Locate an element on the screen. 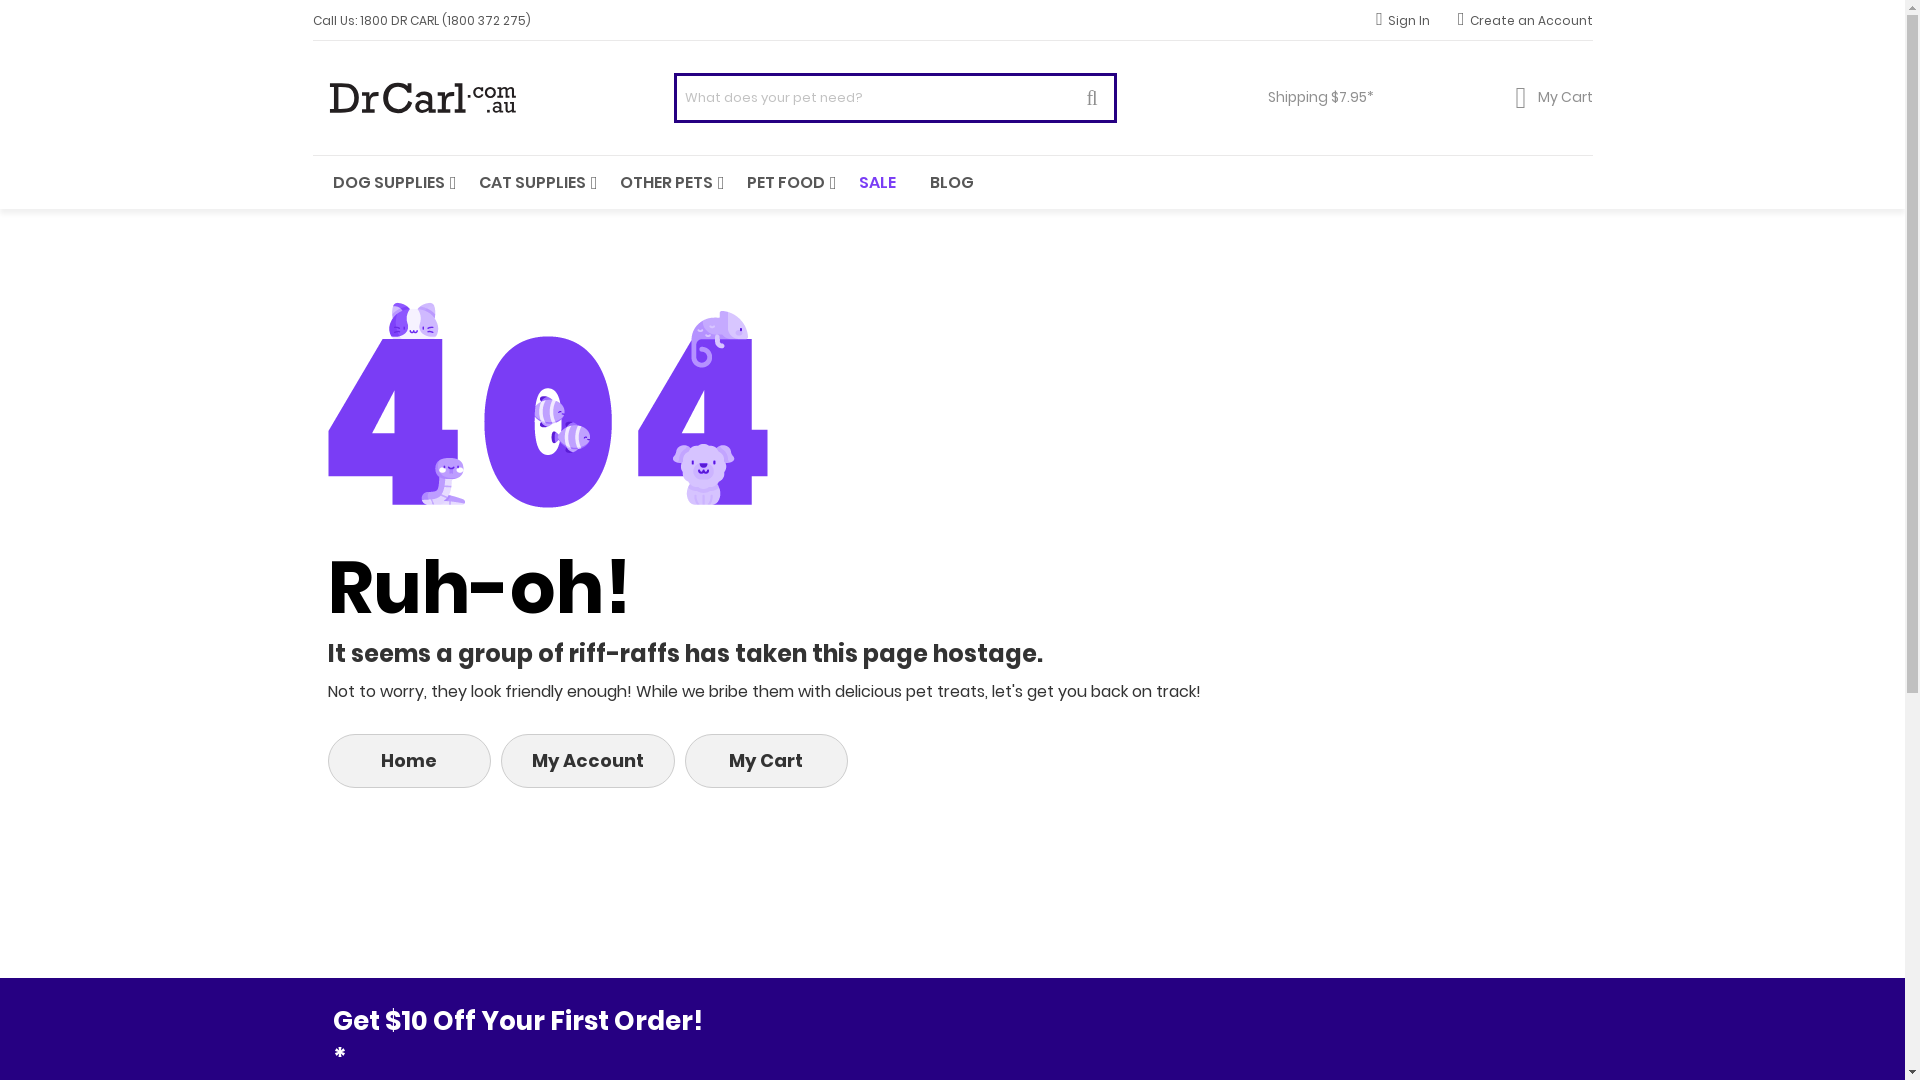 This screenshot has width=1920, height=1080. CAT SUPPLIES is located at coordinates (532, 182).